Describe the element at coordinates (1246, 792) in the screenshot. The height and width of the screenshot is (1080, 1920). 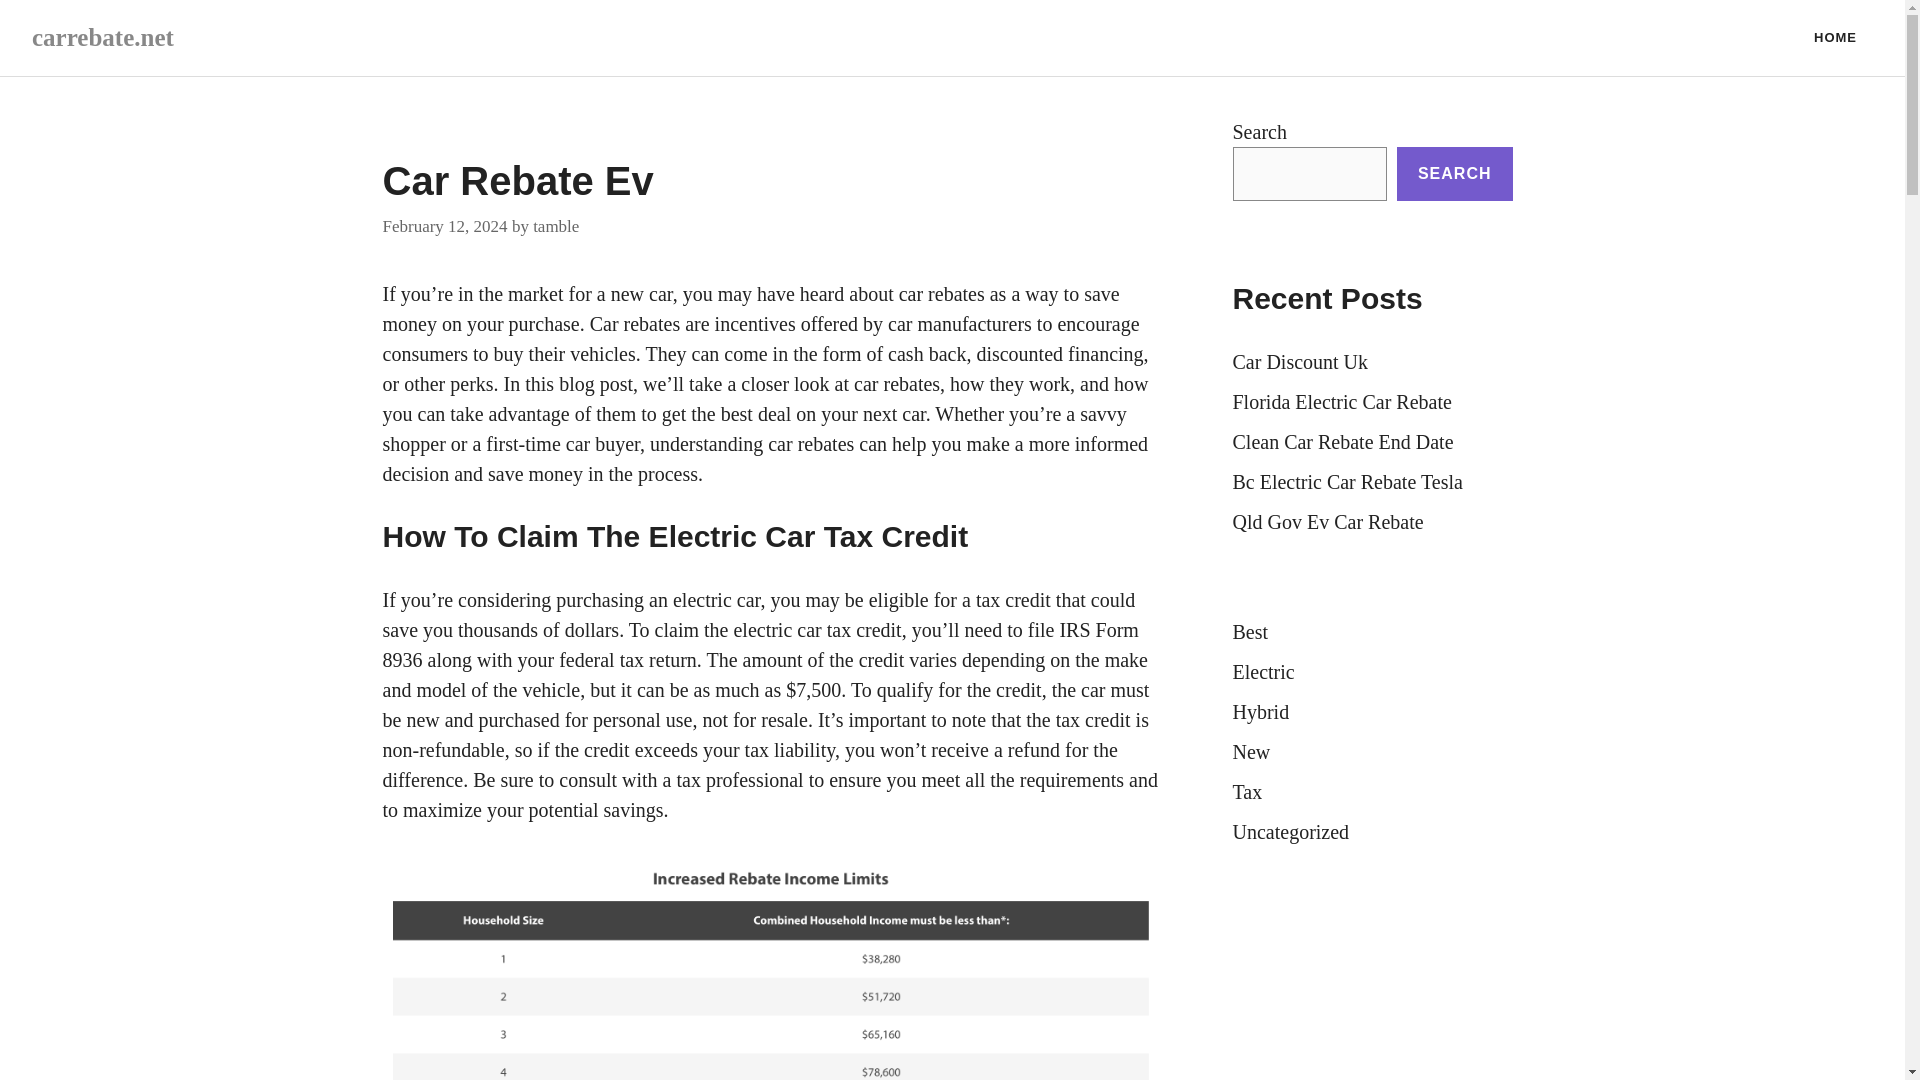
I see `Tax` at that location.